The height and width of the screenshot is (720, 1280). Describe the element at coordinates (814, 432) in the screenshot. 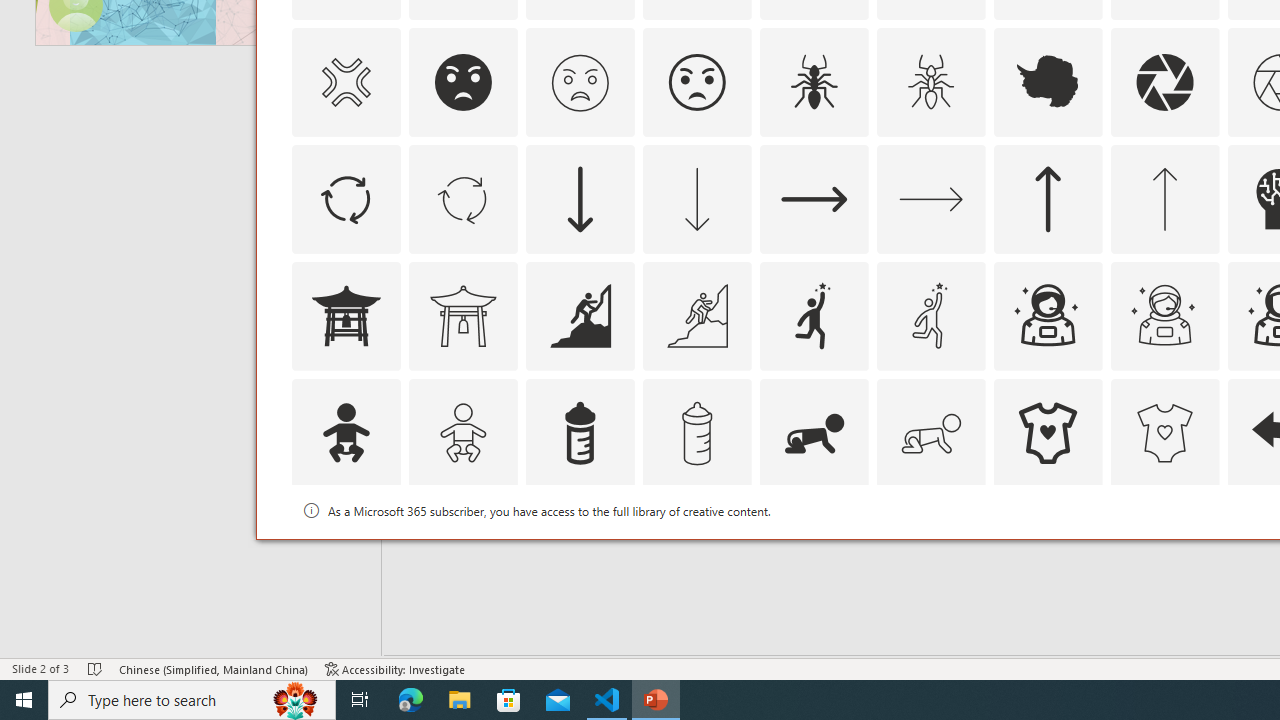

I see `AutomationID: Icons_BabyCrawling` at that location.